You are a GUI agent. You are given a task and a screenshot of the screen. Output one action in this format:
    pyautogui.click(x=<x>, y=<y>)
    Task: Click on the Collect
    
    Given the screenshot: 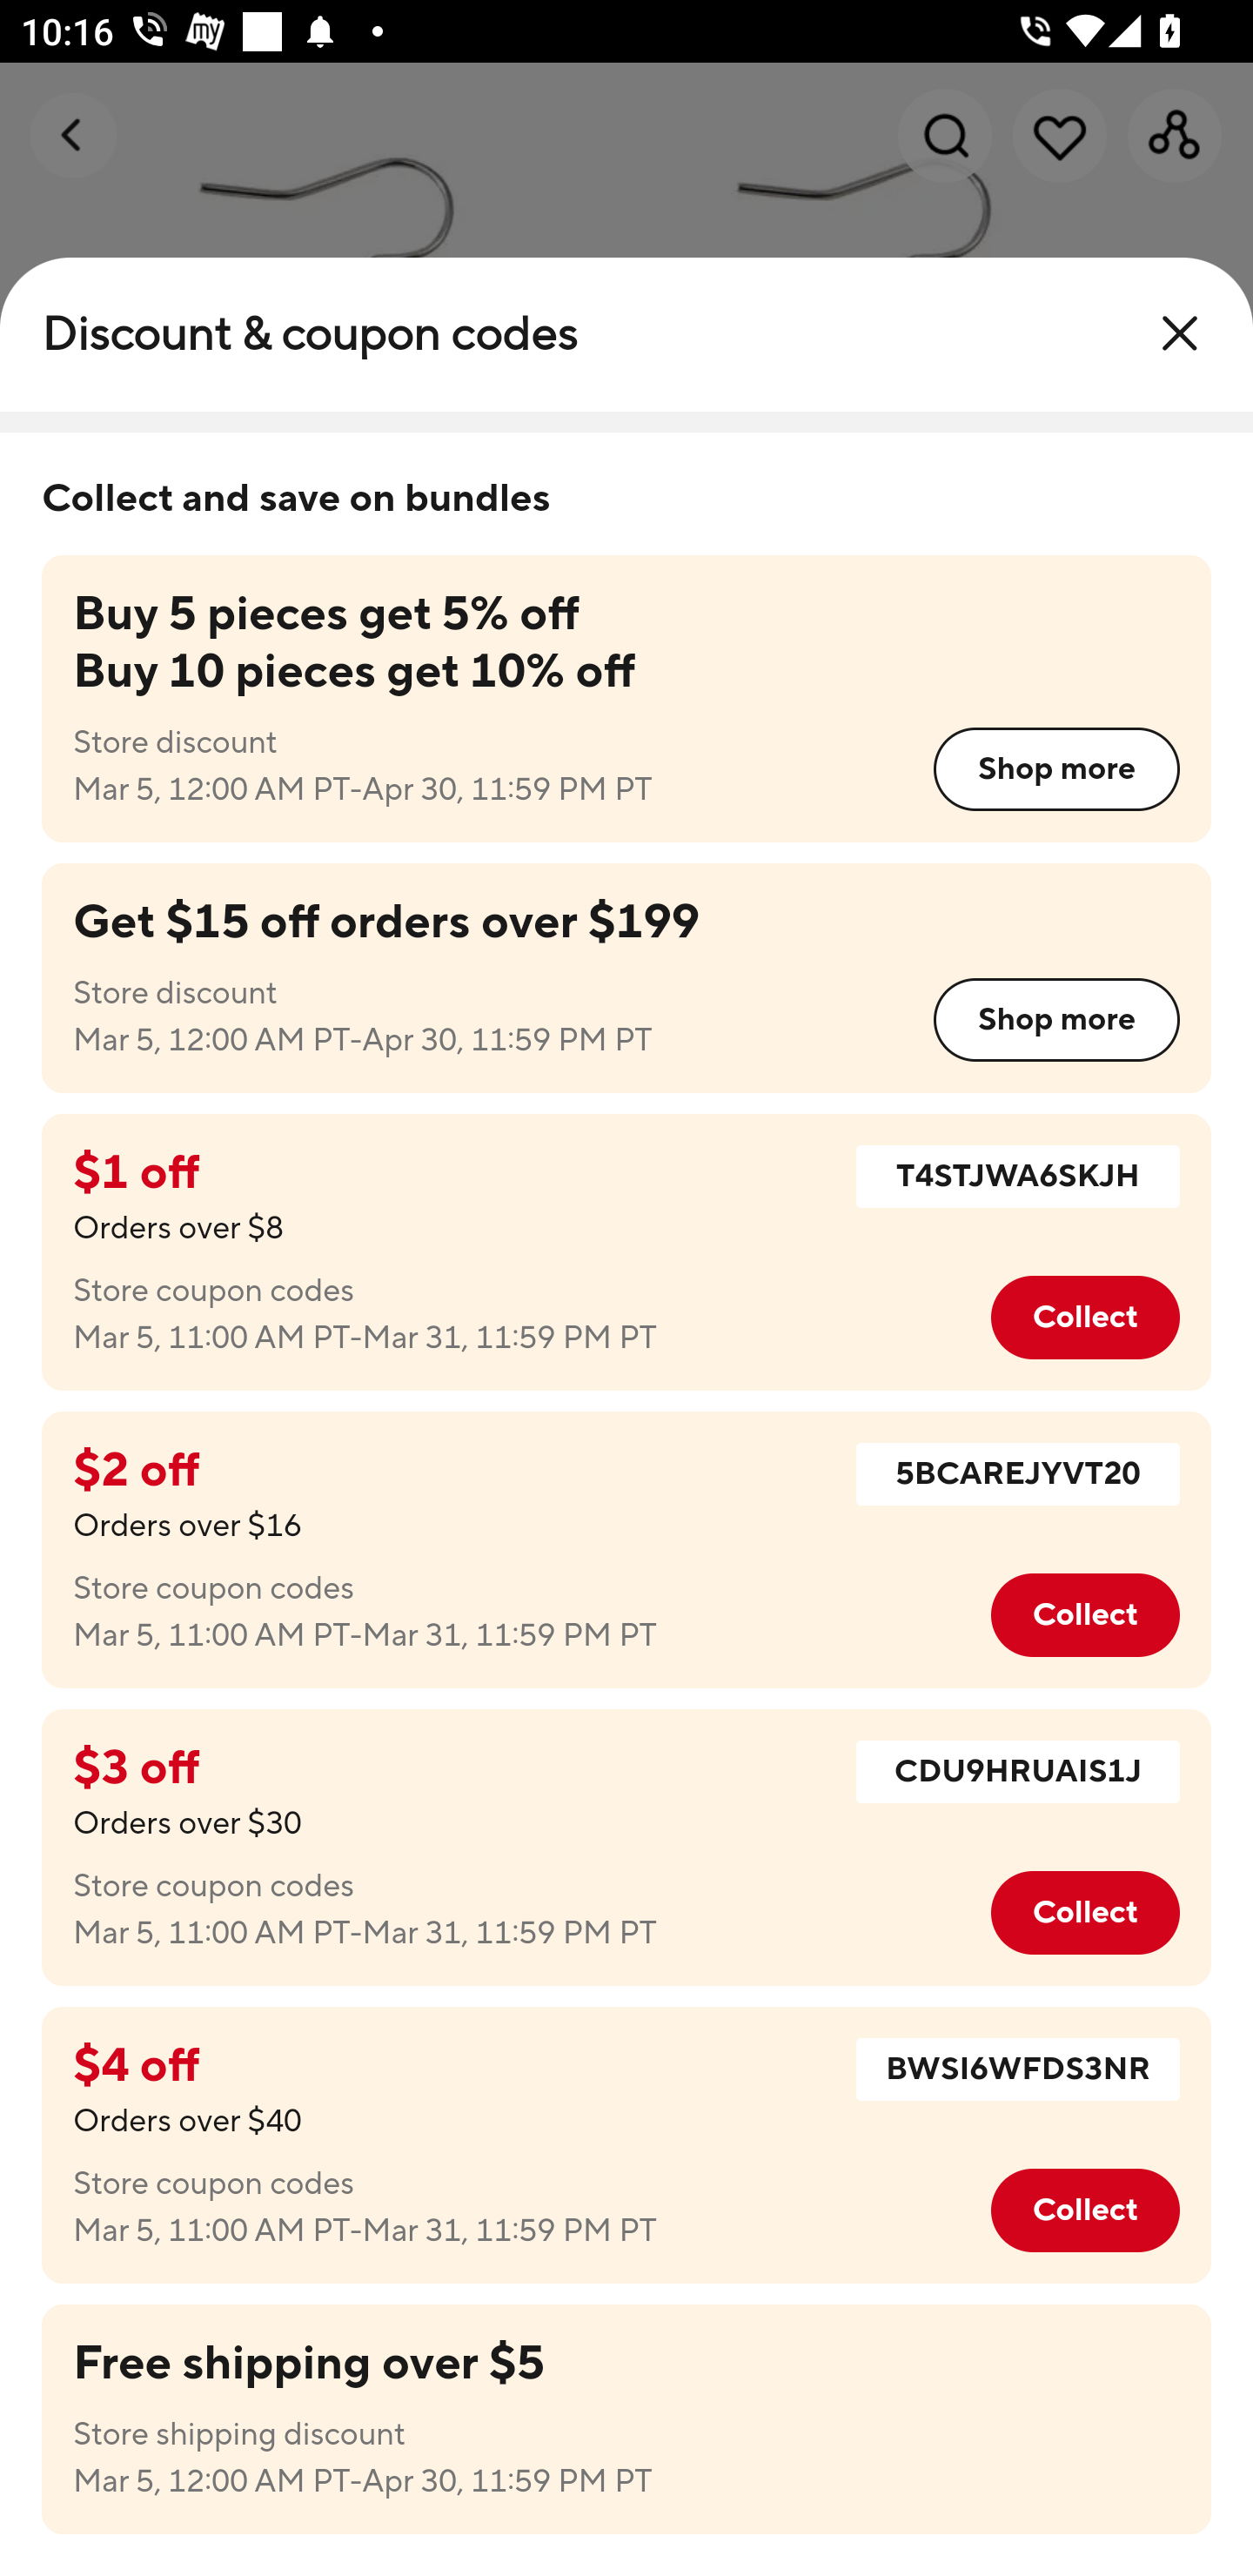 What is the action you would take?
    pyautogui.click(x=1084, y=1912)
    